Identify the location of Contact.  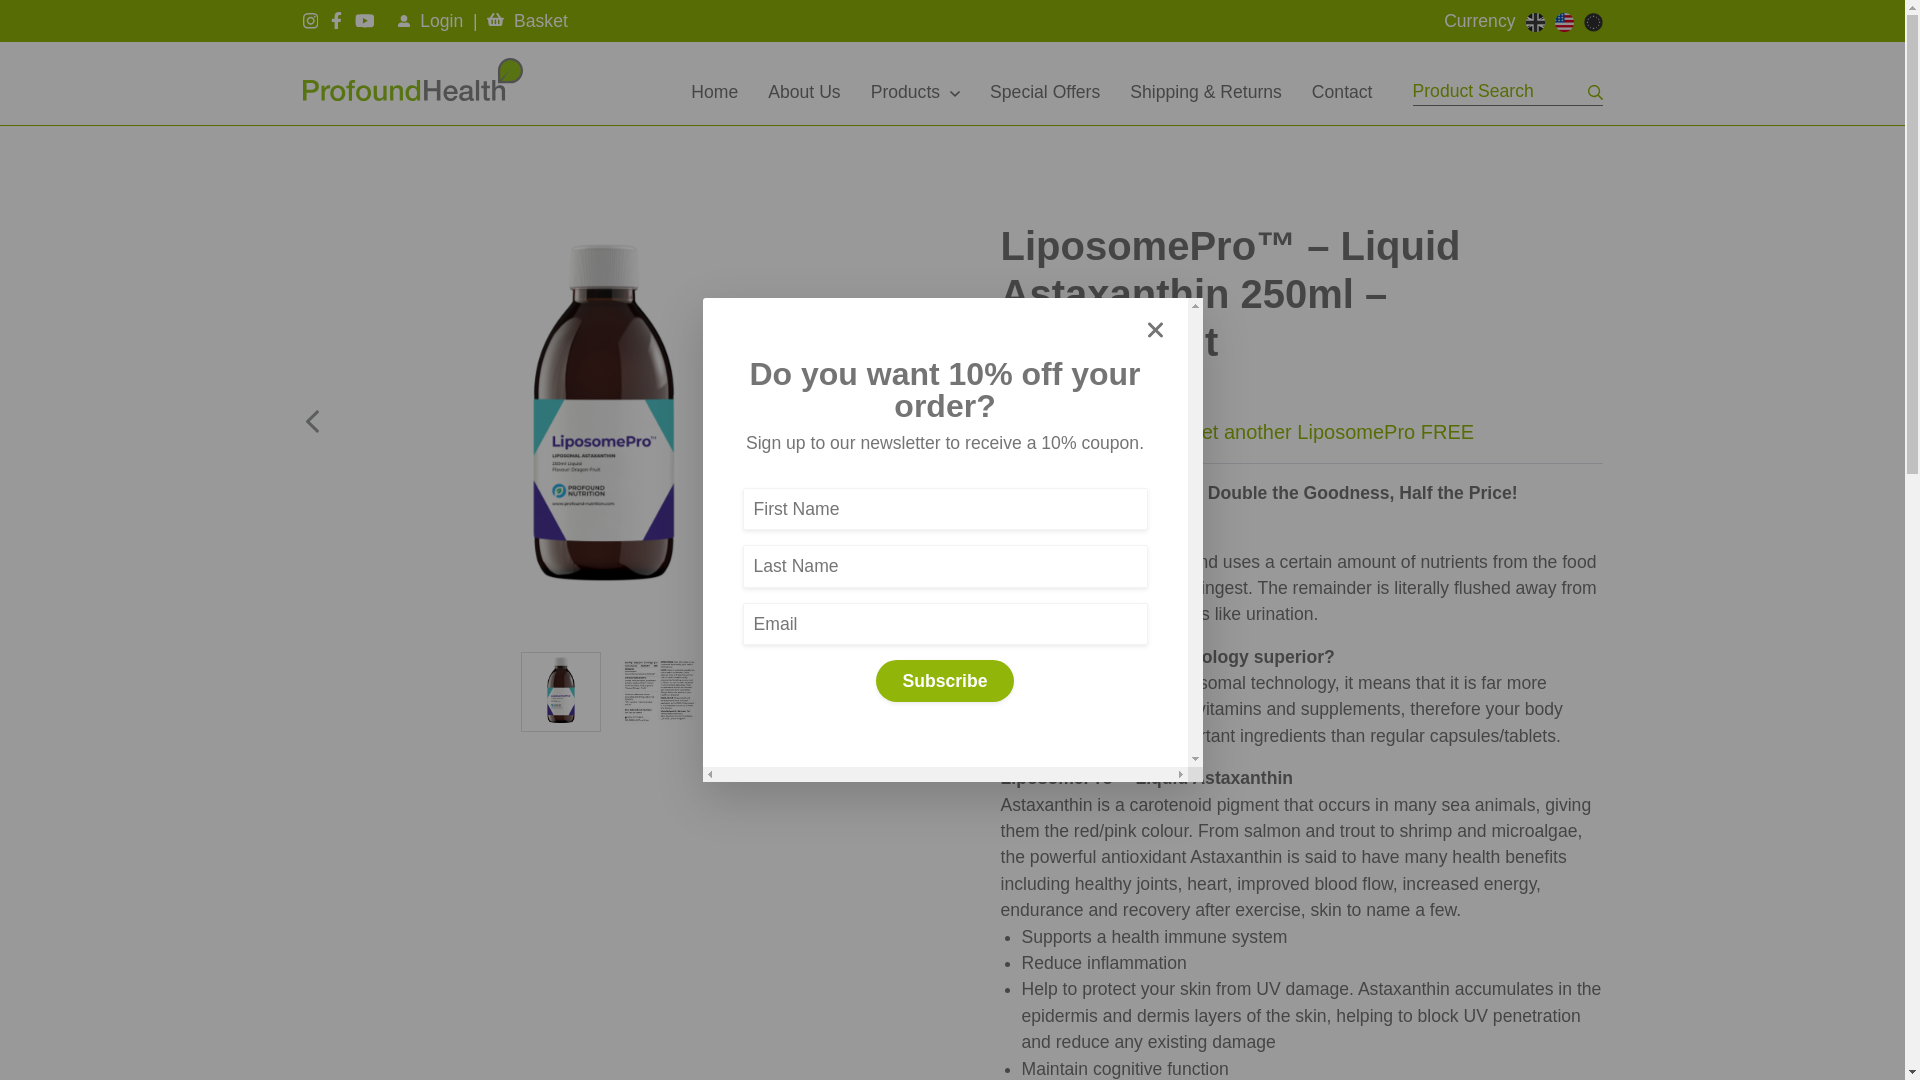
(1342, 91).